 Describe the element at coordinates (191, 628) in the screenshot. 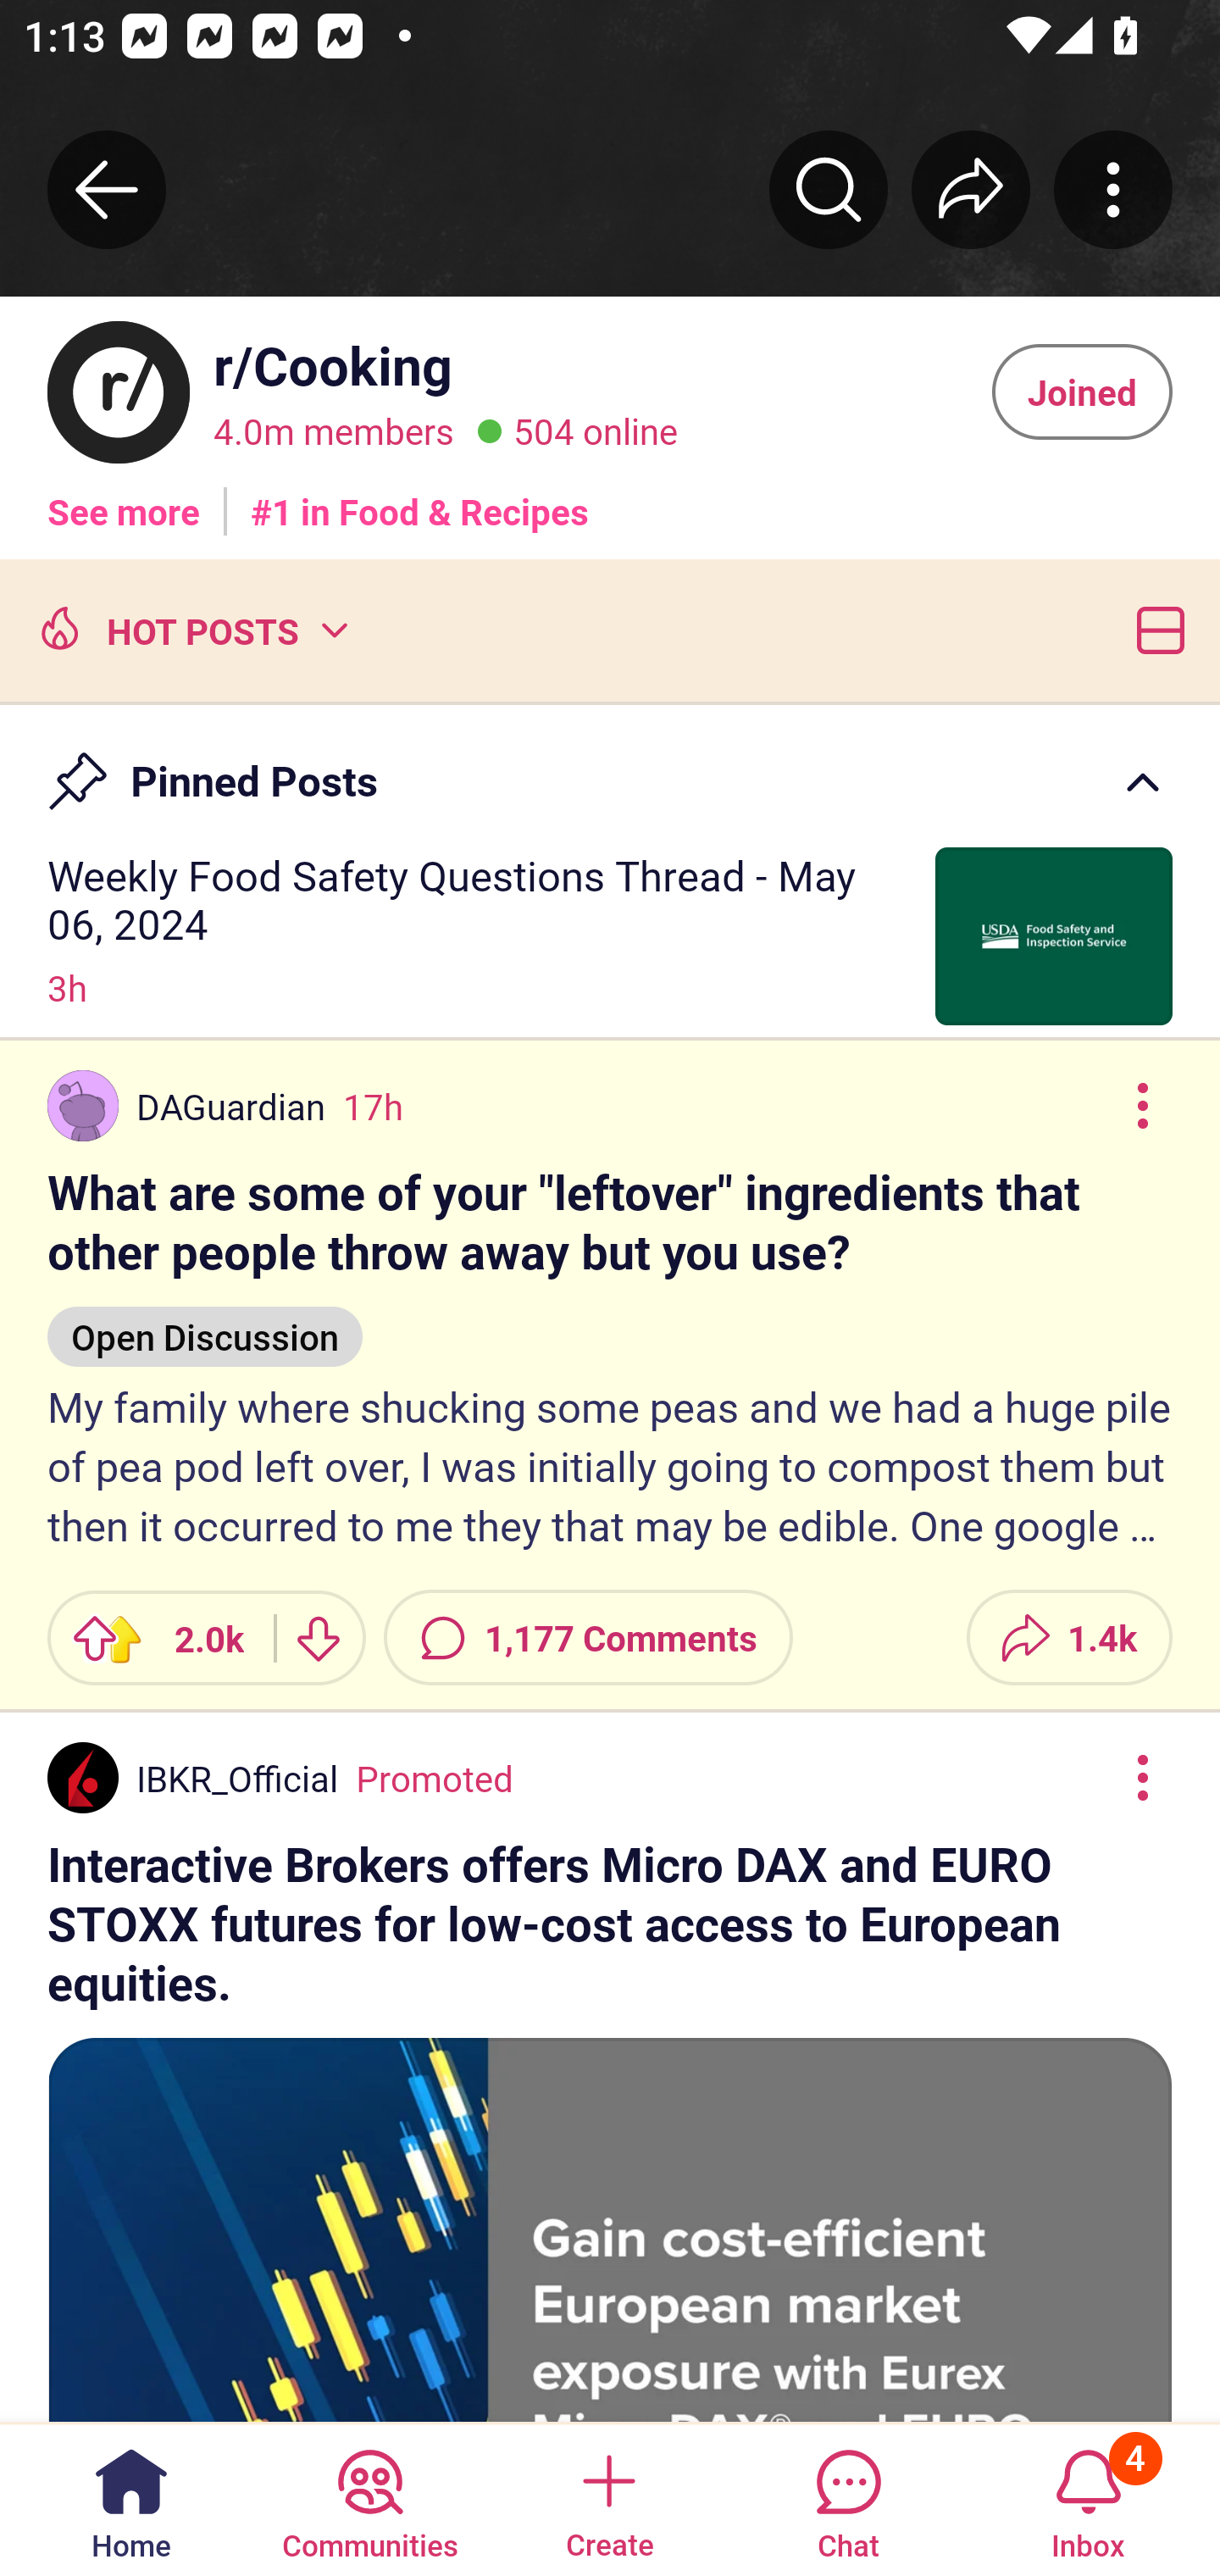

I see `Hot posts HOT POSTS` at that location.